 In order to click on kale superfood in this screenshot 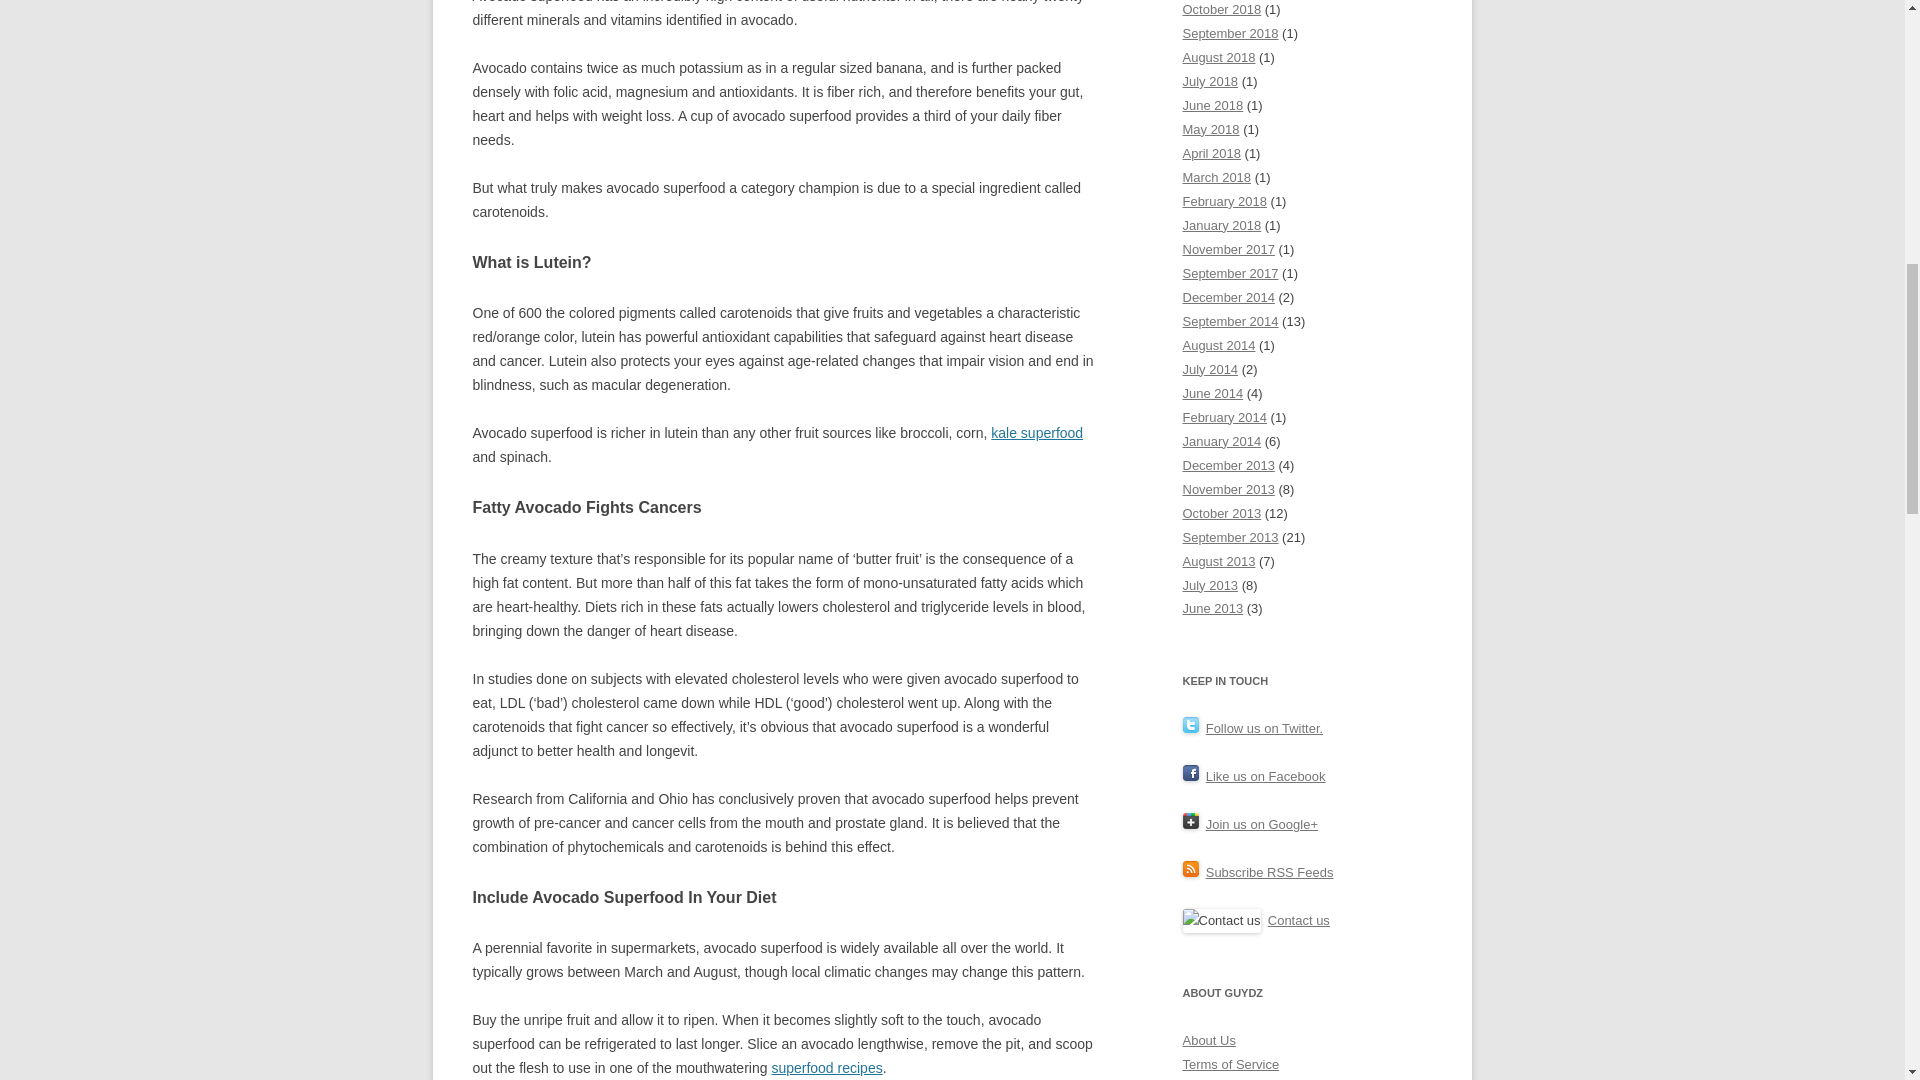, I will do `click(1036, 432)`.